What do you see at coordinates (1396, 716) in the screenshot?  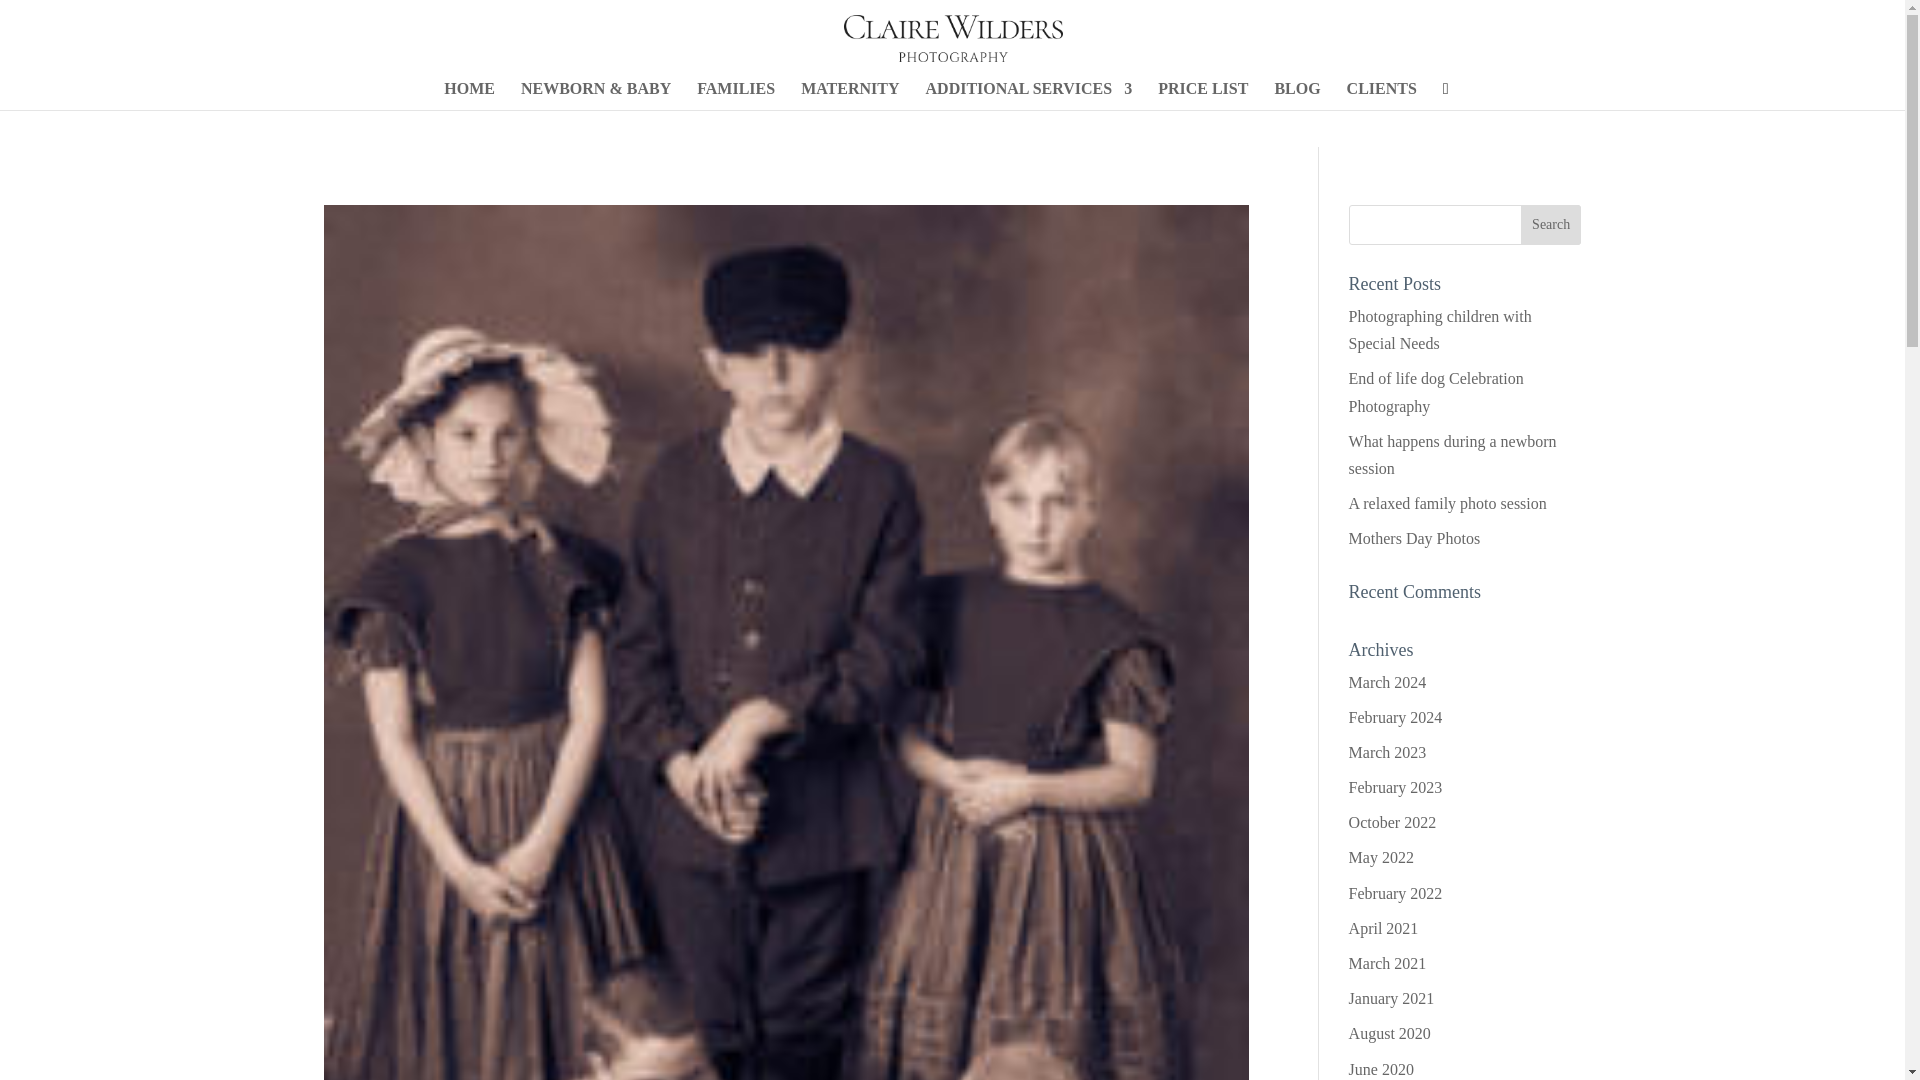 I see `February 2024` at bounding box center [1396, 716].